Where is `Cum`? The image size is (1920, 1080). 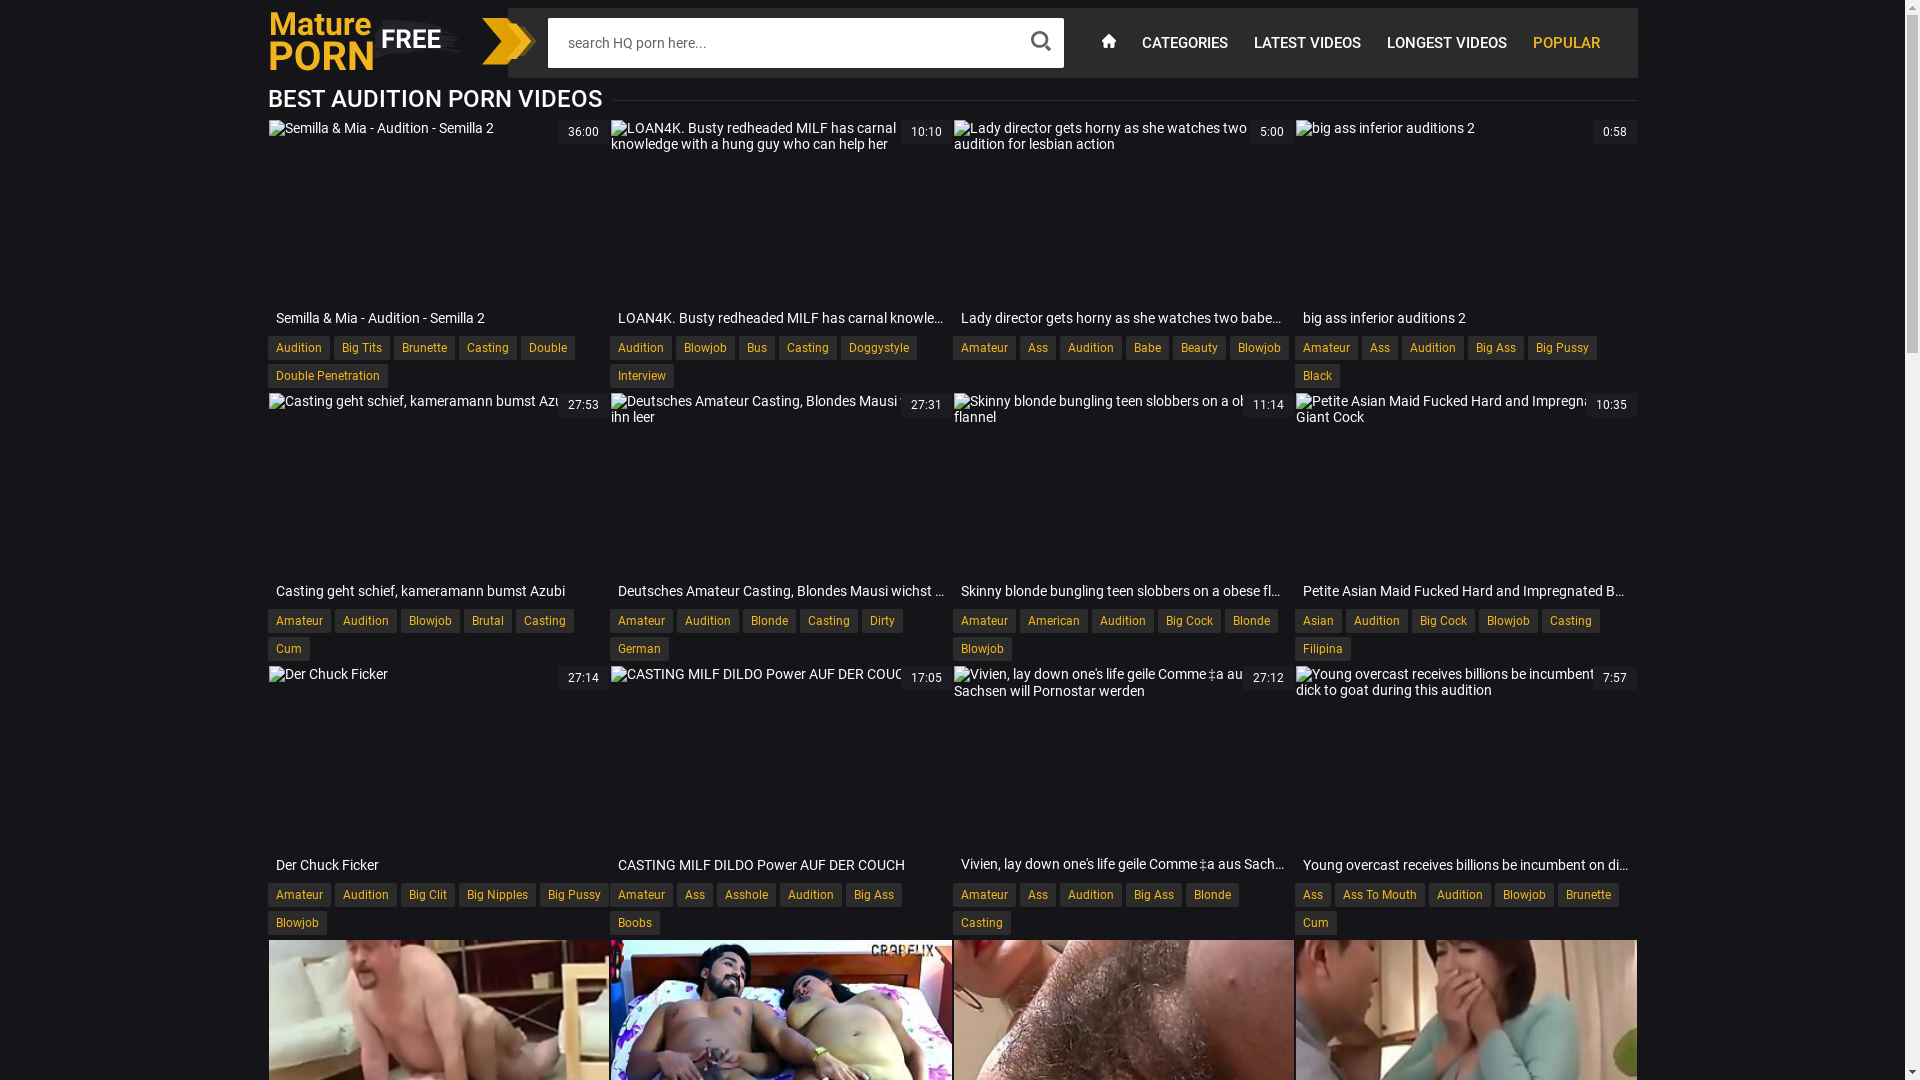 Cum is located at coordinates (1316, 923).